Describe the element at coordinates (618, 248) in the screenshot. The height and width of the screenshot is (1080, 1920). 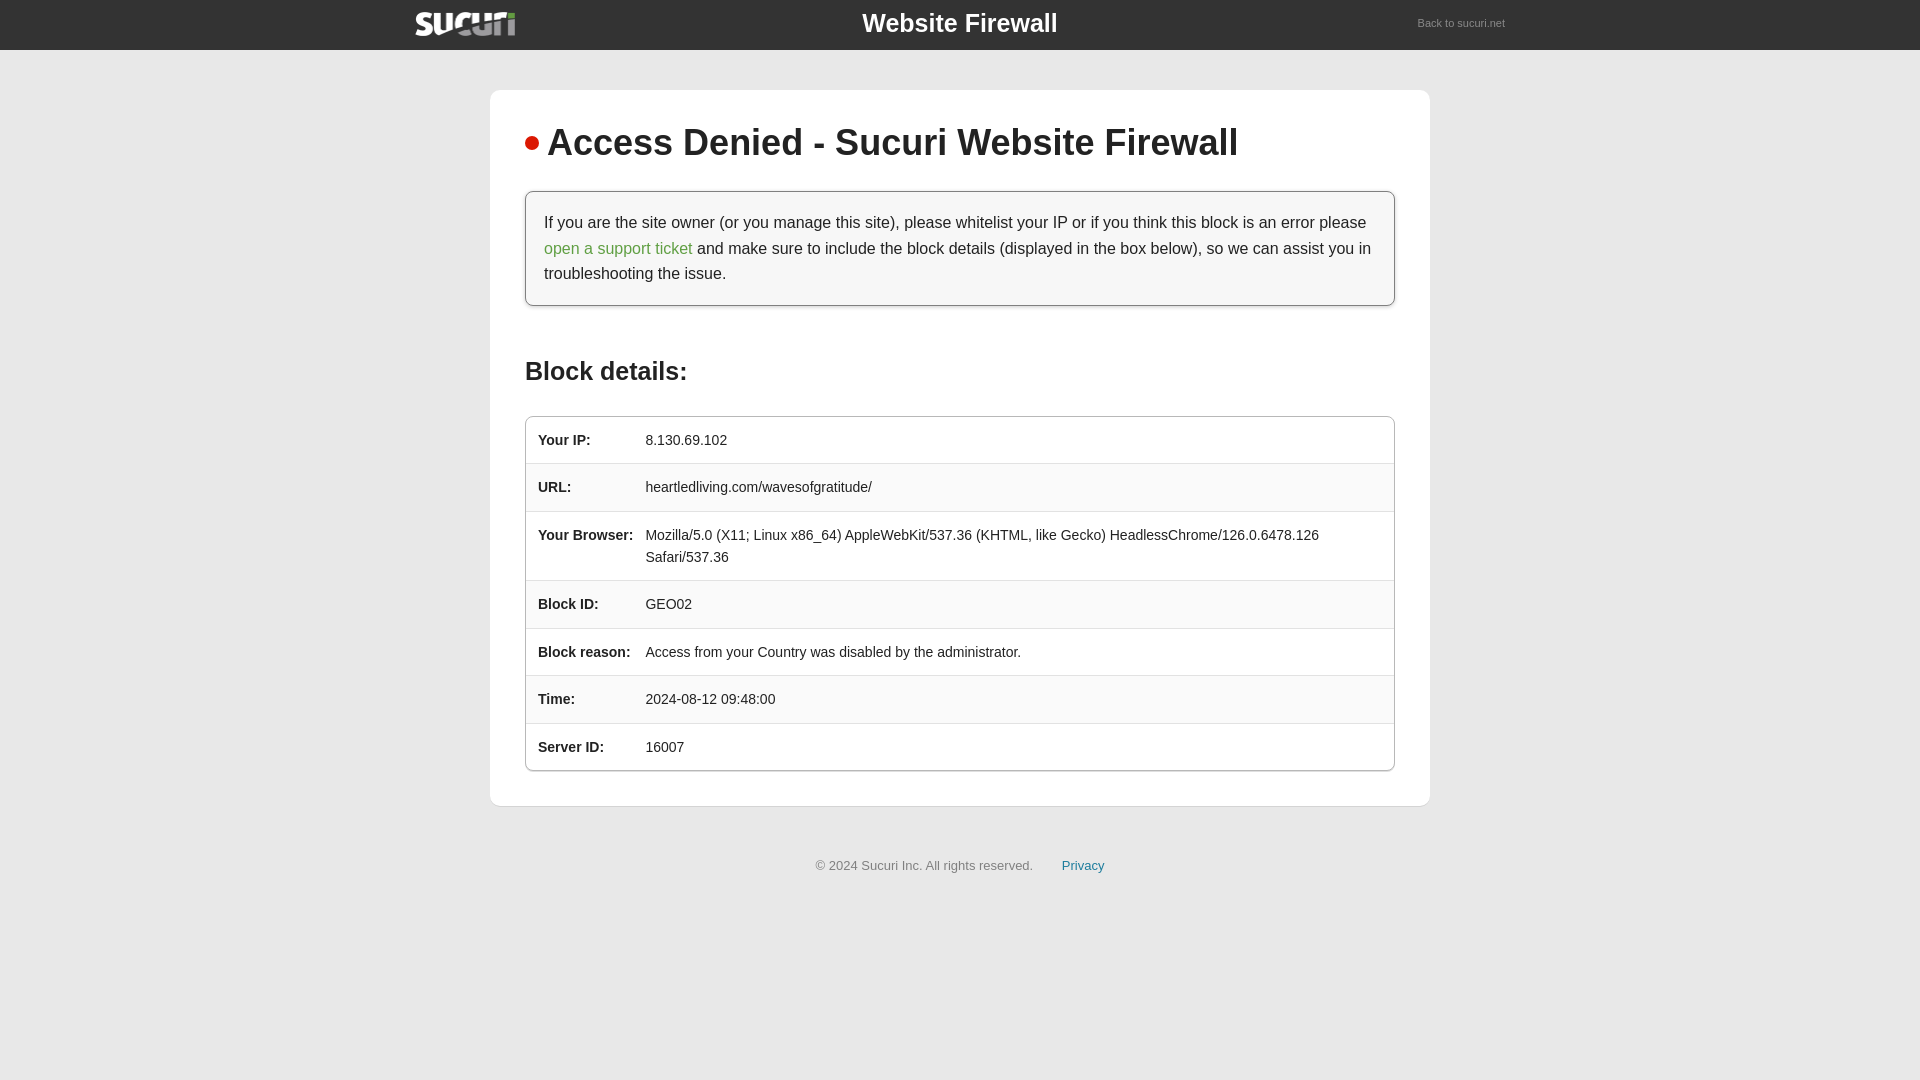
I see `open a support ticket` at that location.